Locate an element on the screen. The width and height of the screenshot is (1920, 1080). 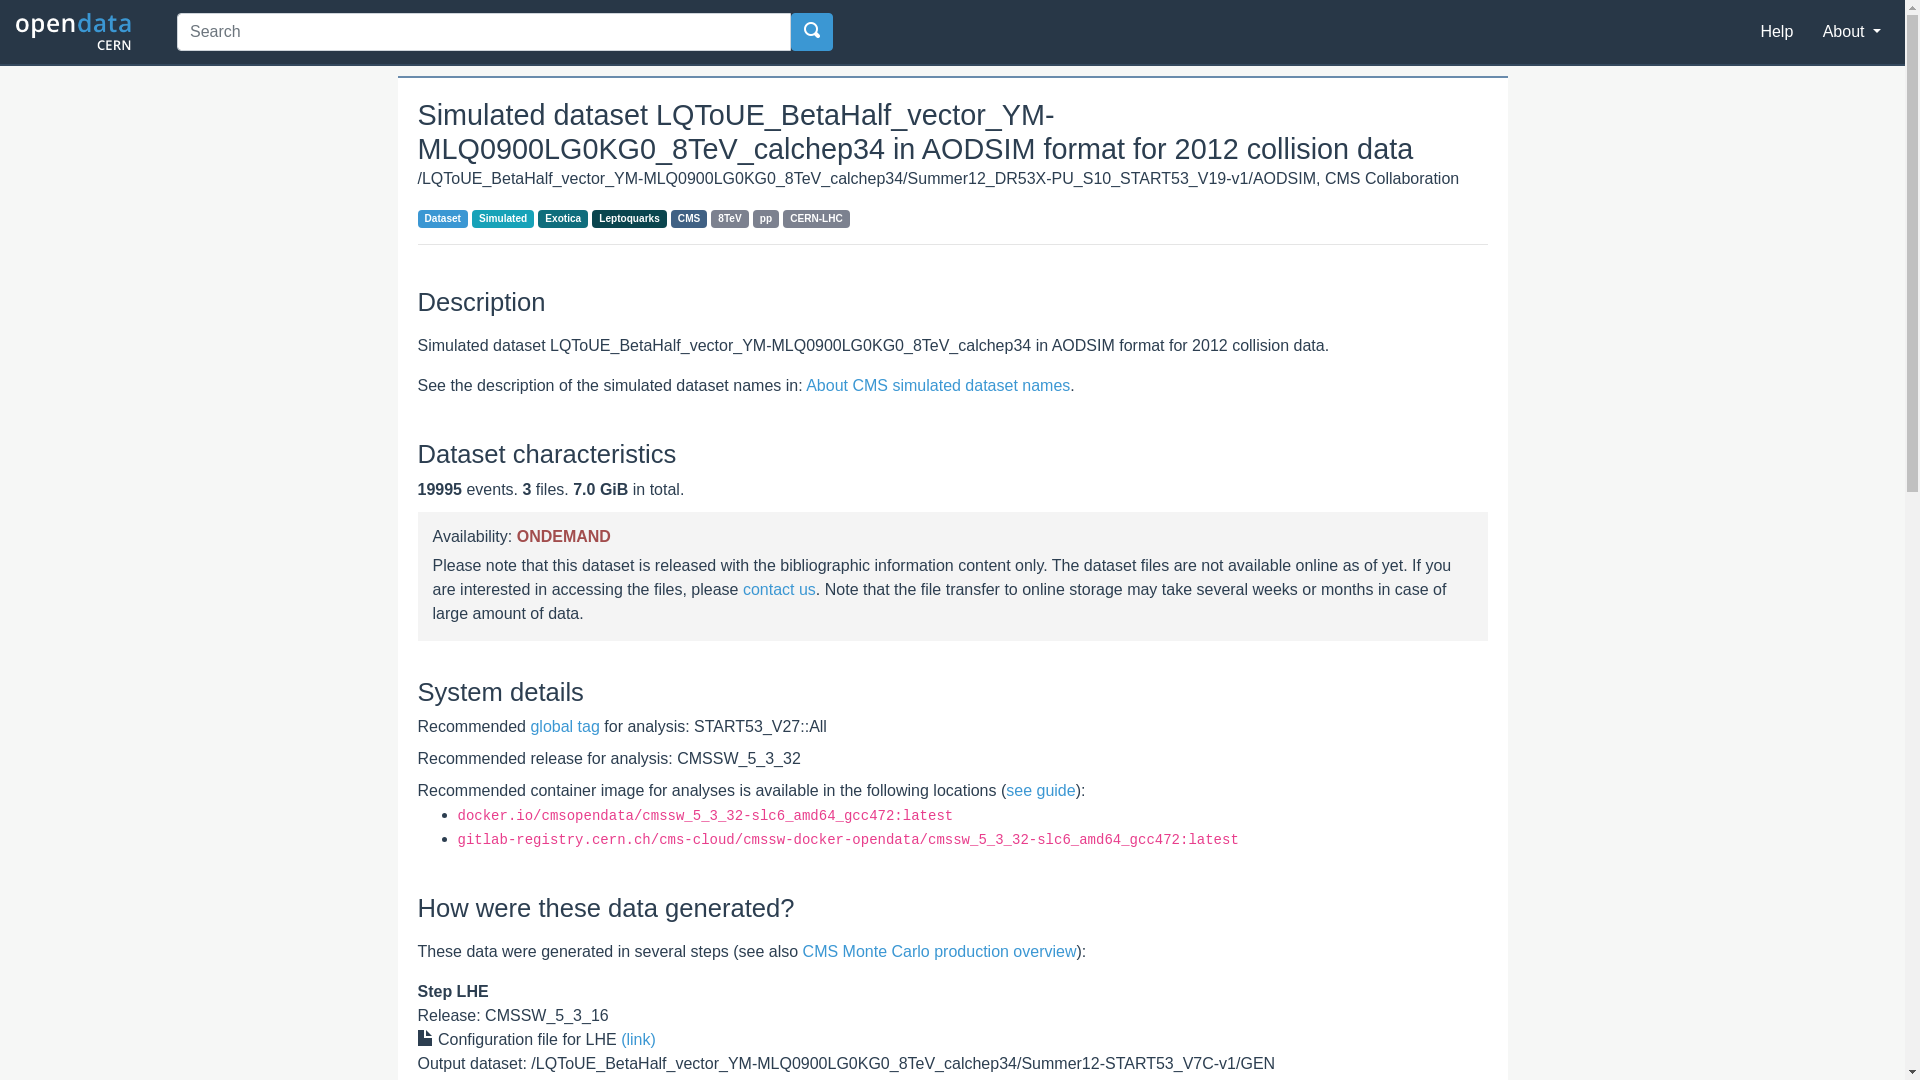
contact us is located at coordinates (780, 590).